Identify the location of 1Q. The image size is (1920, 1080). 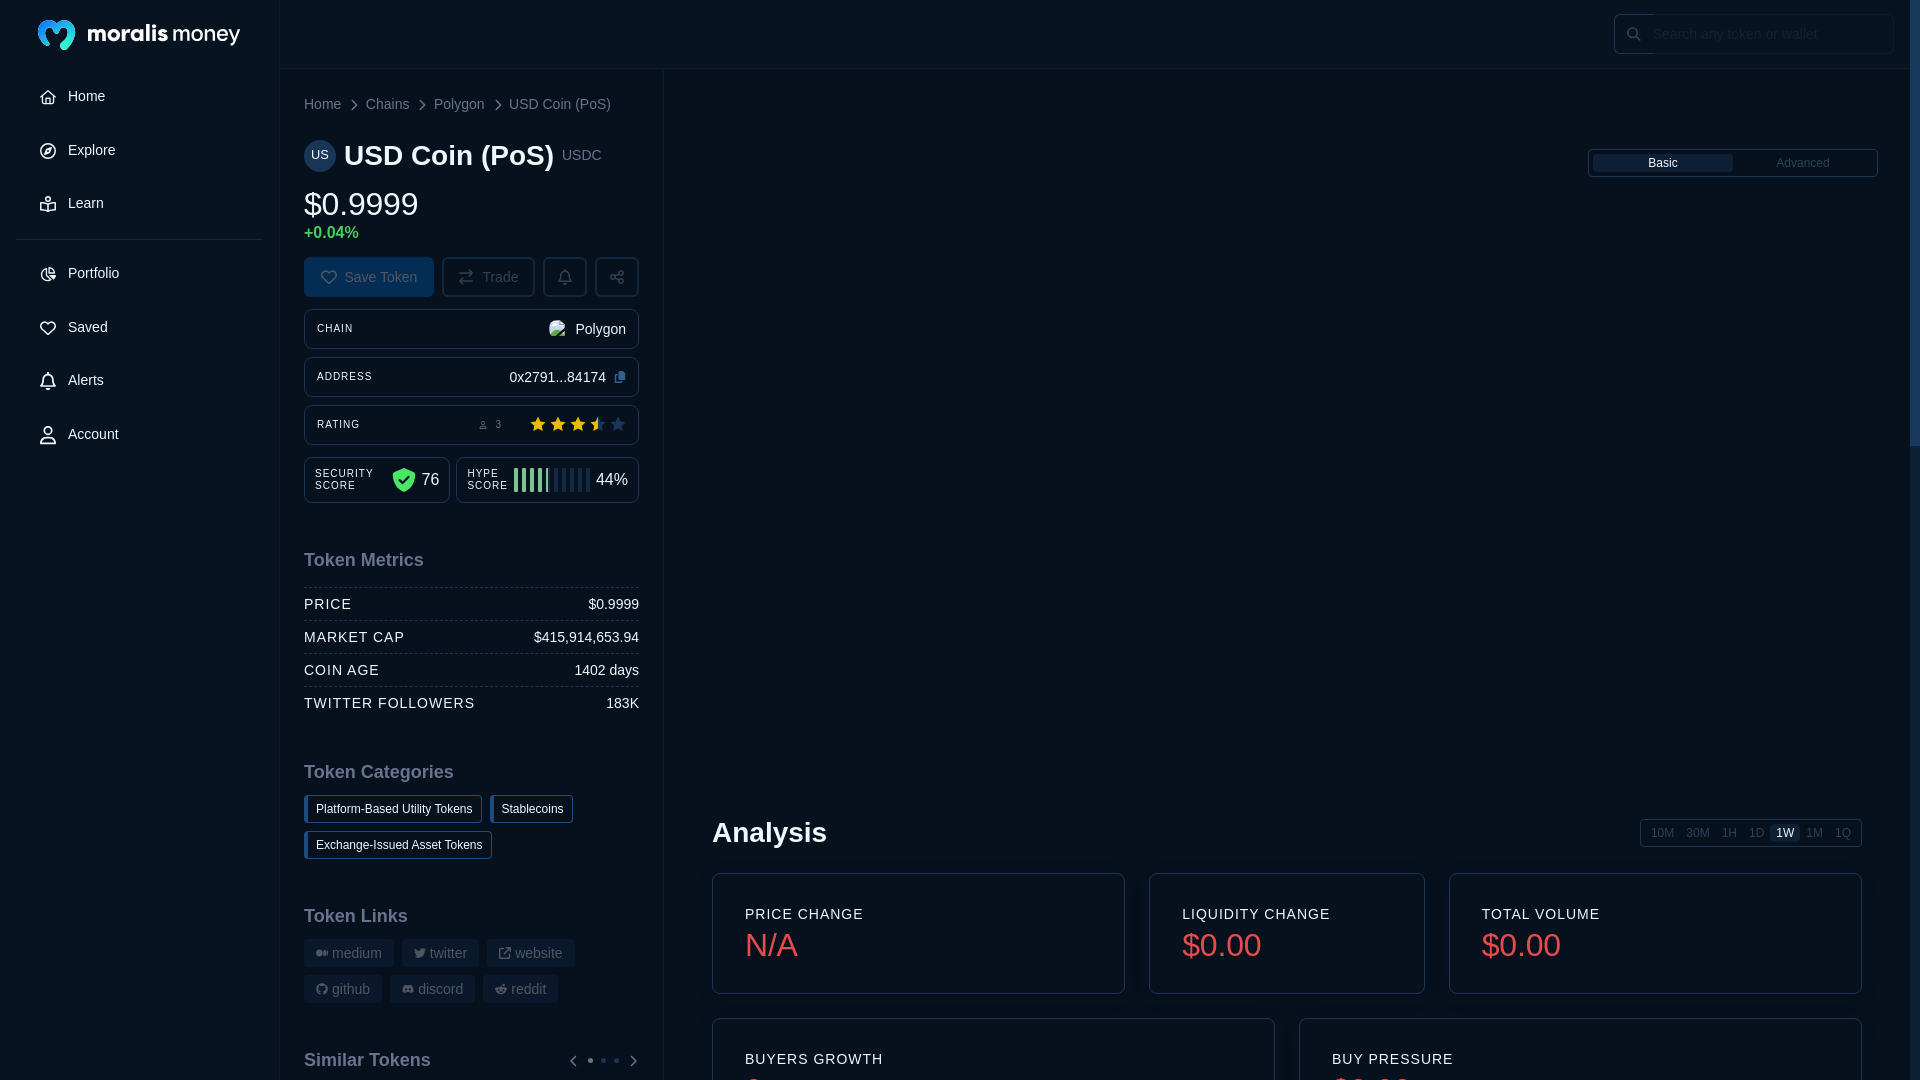
(1842, 833).